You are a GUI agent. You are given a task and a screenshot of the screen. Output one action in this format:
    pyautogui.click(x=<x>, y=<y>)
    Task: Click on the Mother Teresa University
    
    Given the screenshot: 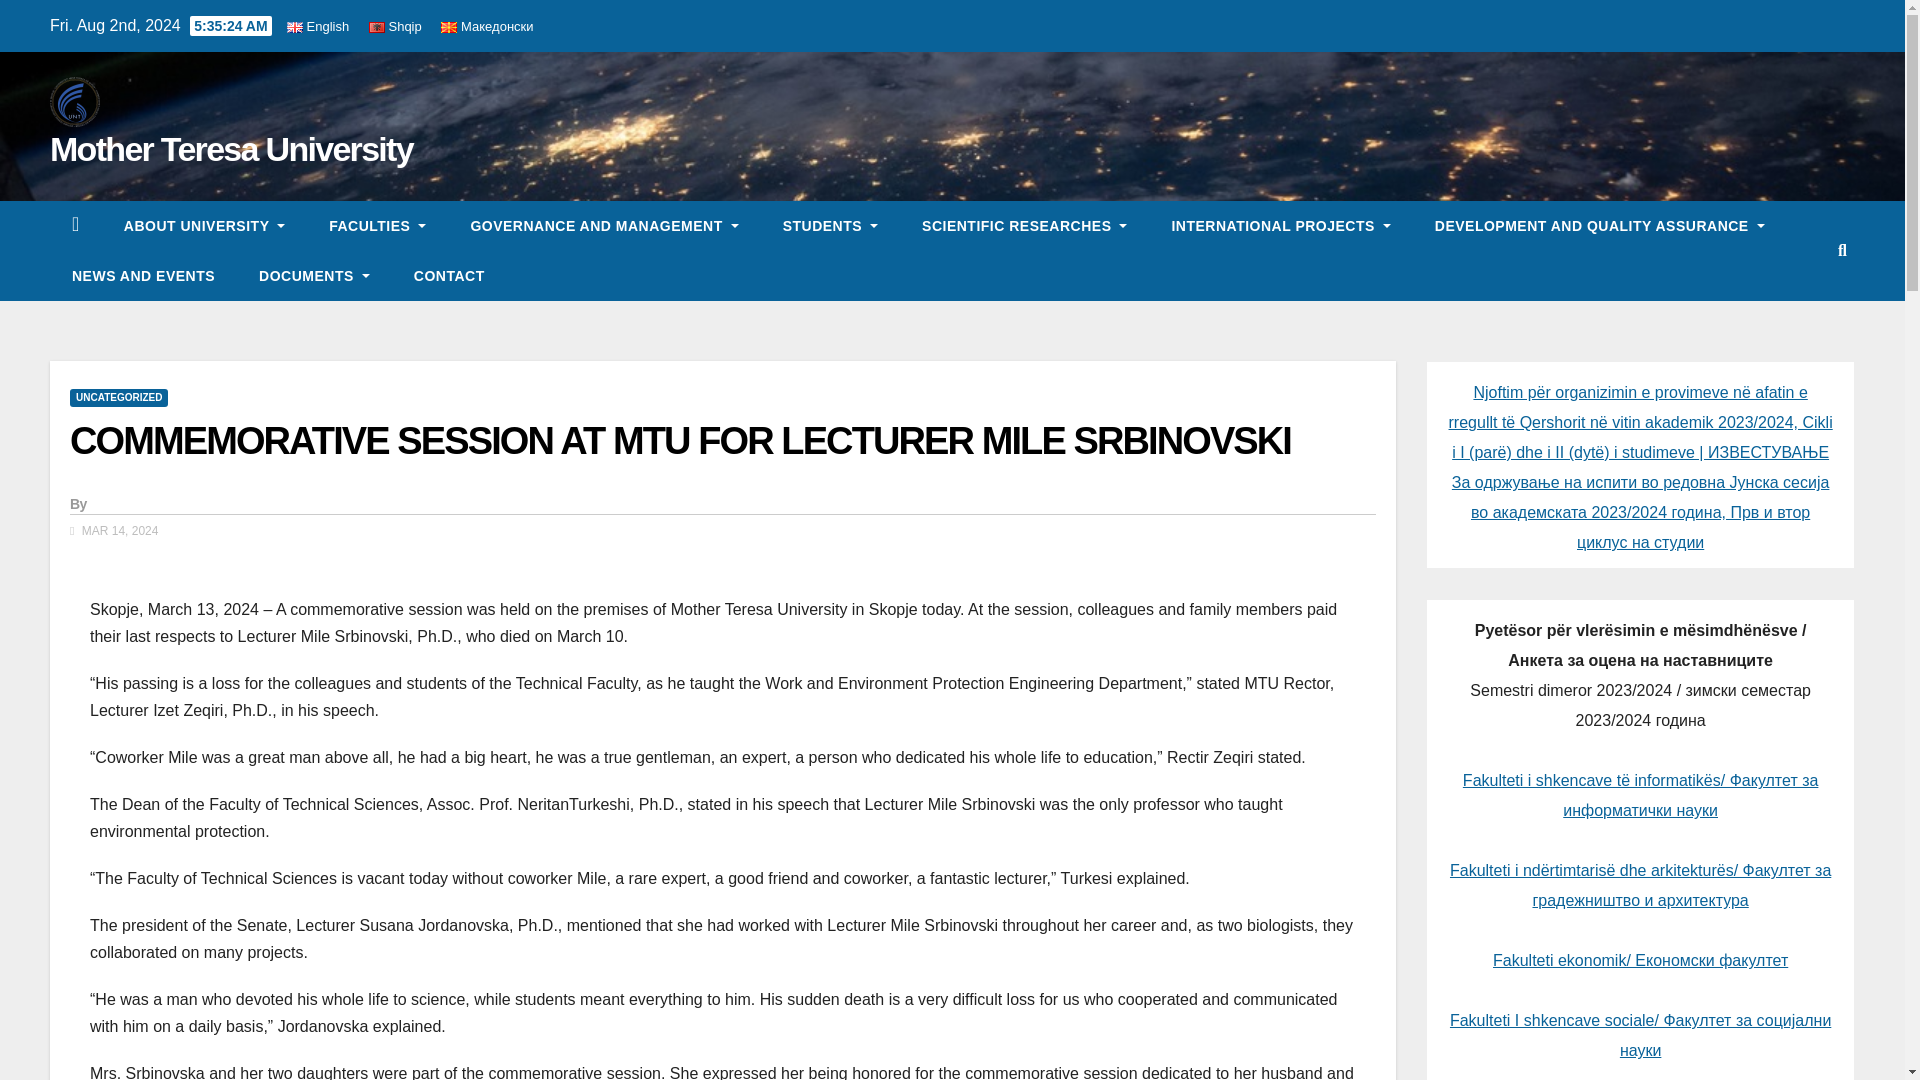 What is the action you would take?
    pyautogui.click(x=230, y=148)
    